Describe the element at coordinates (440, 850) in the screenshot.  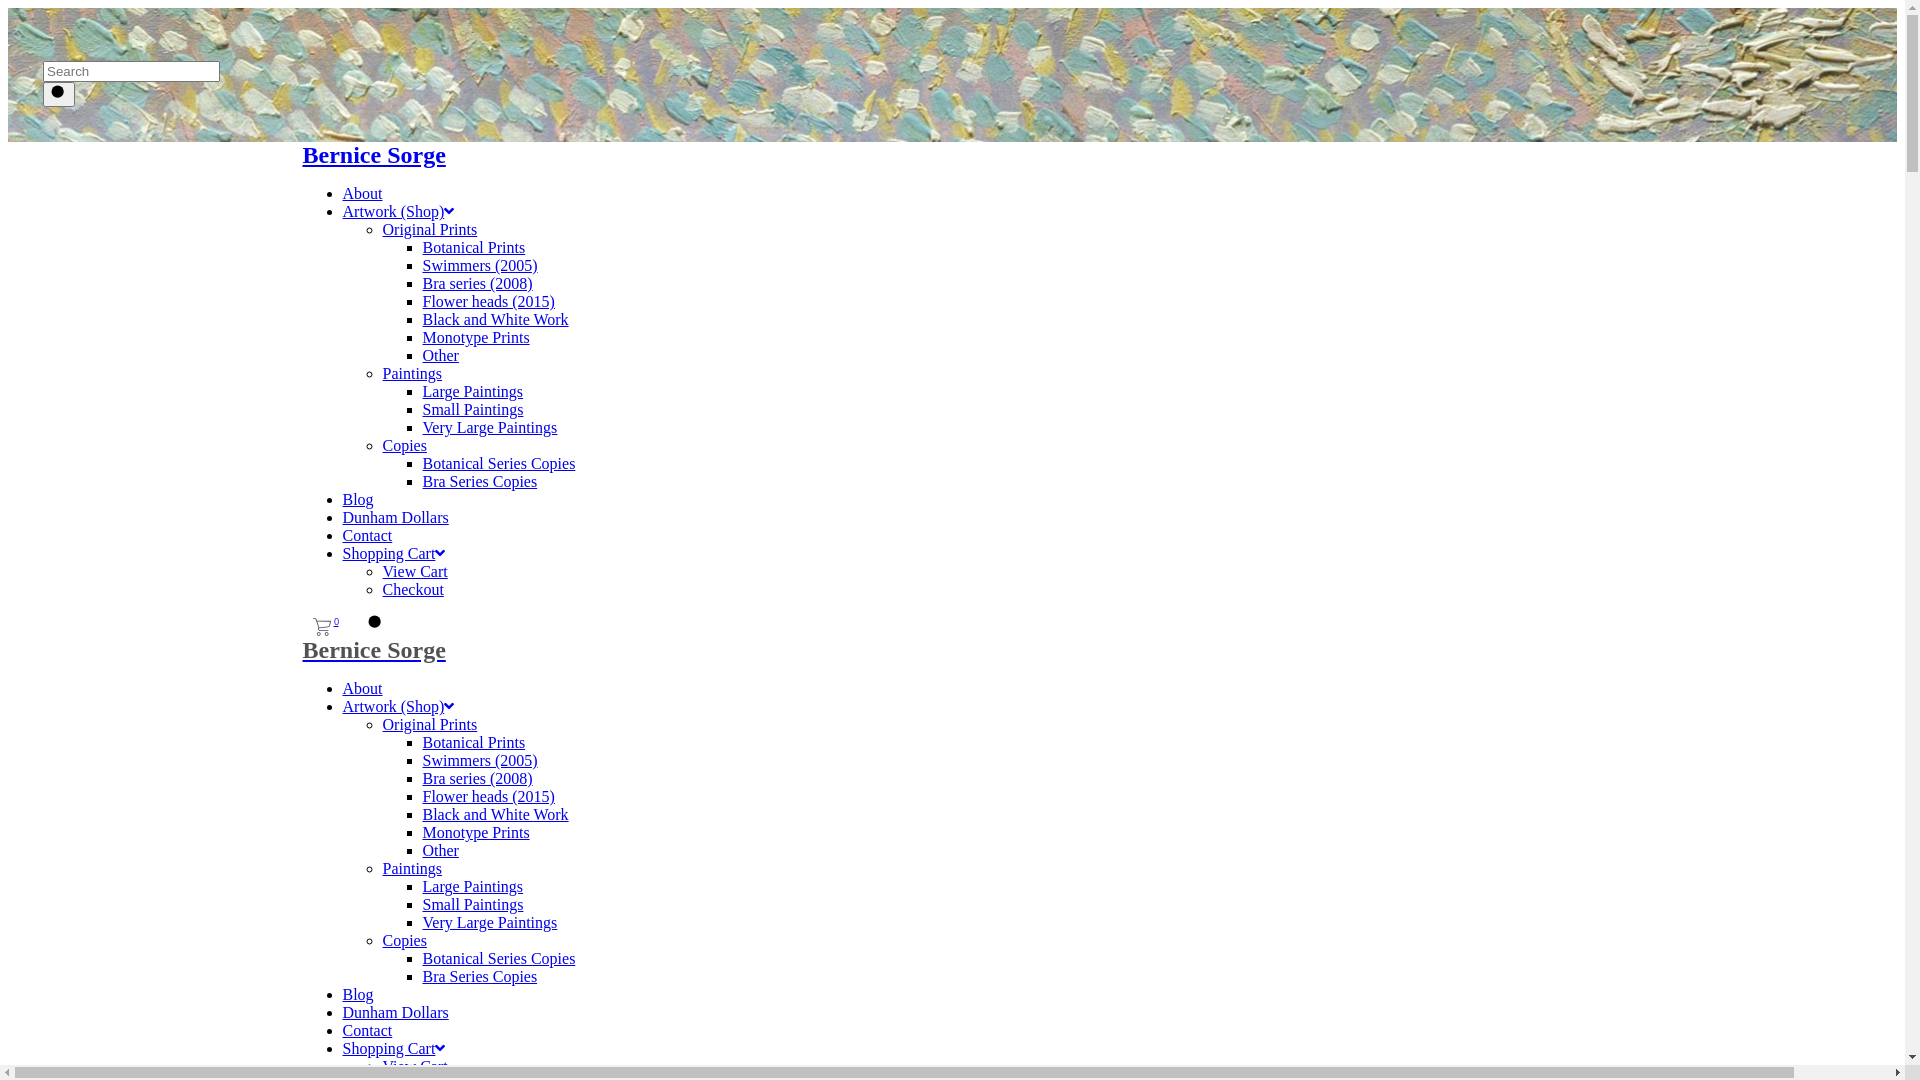
I see `Other` at that location.